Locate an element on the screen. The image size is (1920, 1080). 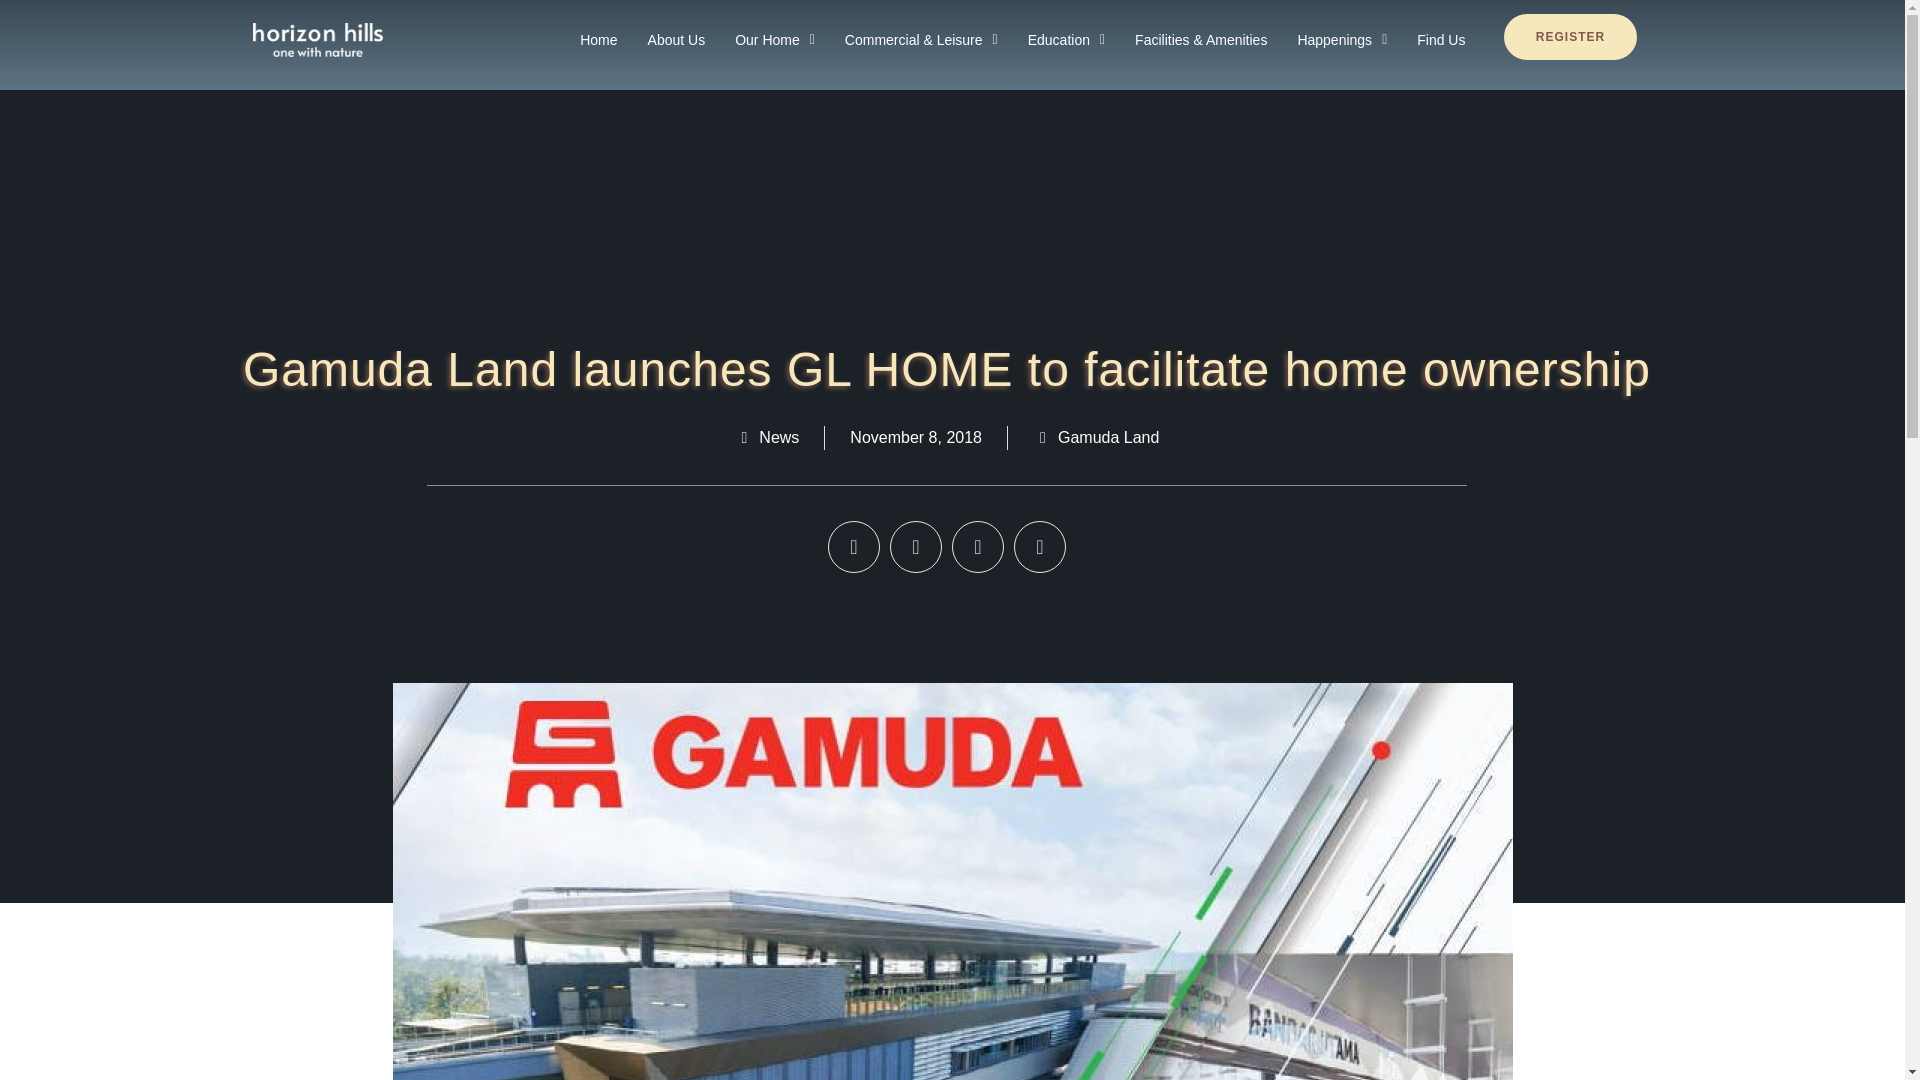
Home is located at coordinates (598, 40).